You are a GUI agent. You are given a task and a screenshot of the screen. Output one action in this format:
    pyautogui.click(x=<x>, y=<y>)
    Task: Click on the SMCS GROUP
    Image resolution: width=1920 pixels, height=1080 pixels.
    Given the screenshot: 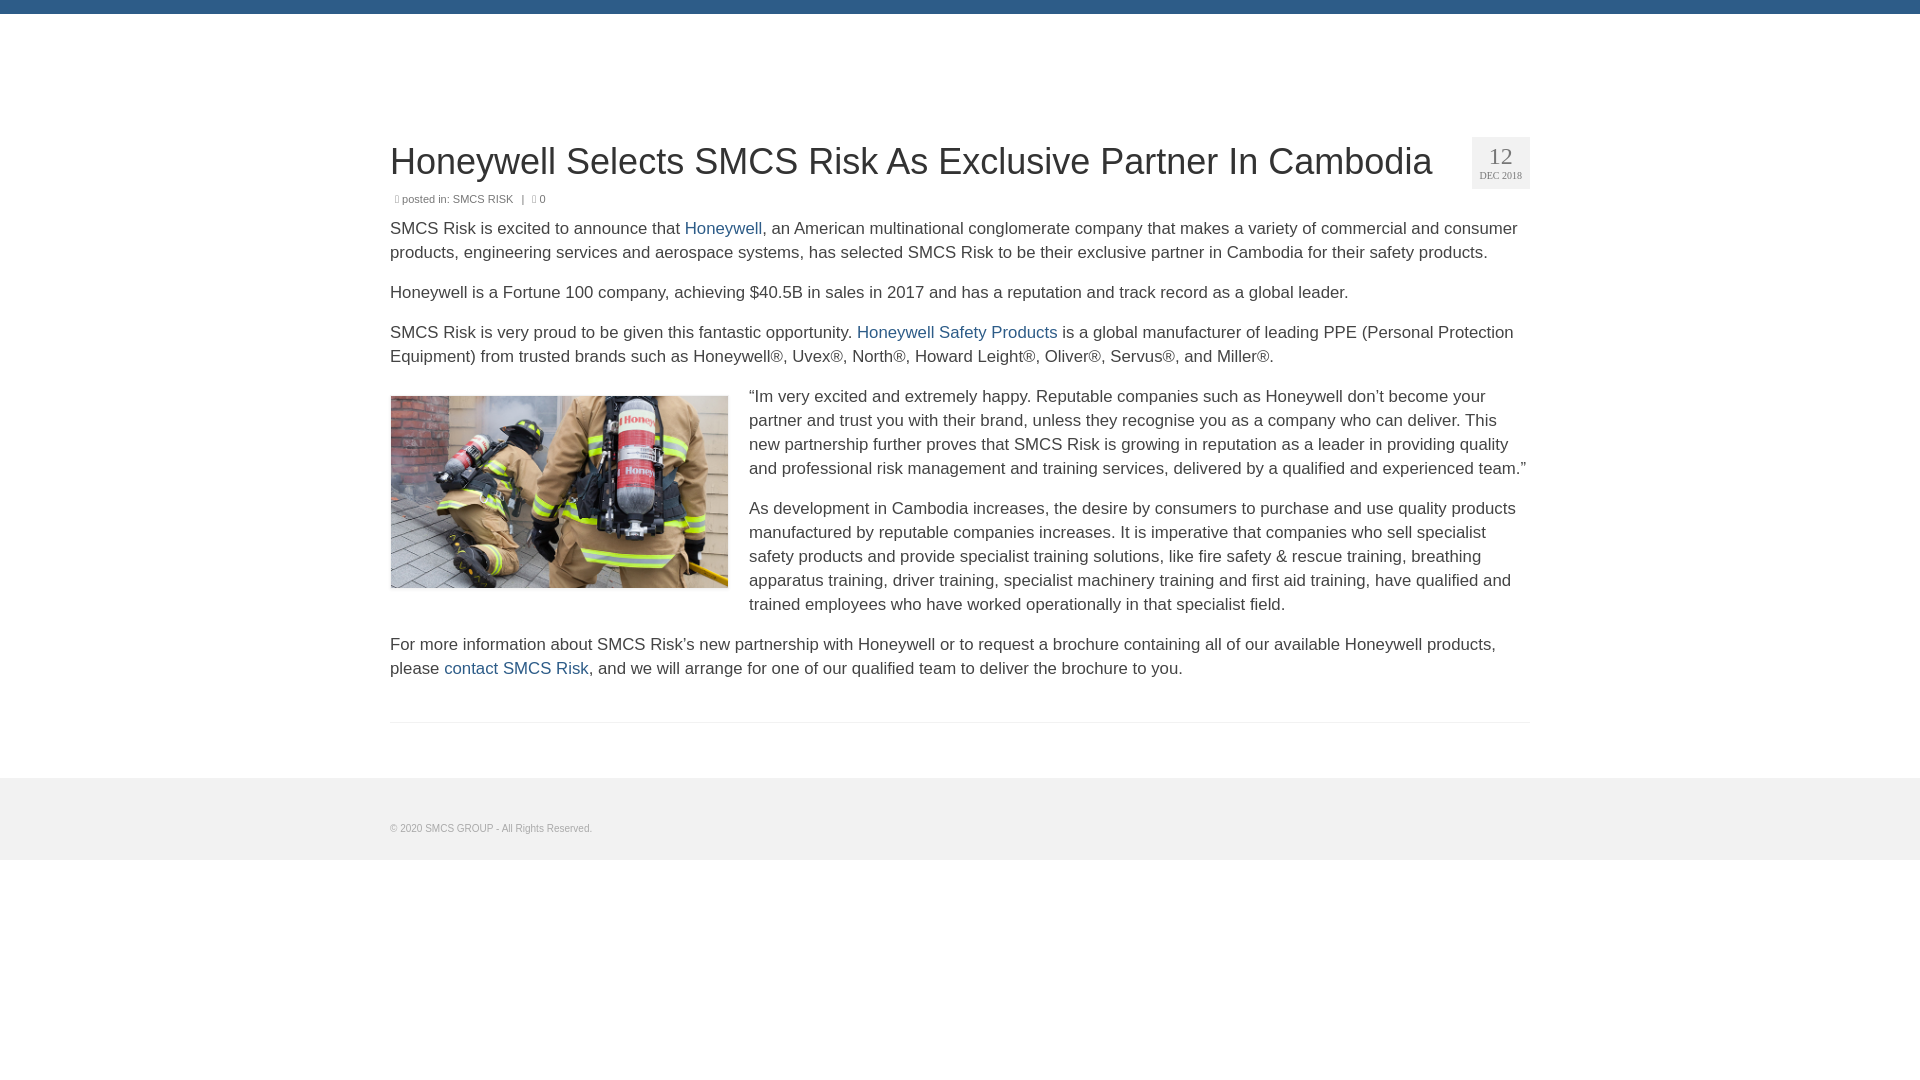 What is the action you would take?
    pyautogui.click(x=488, y=33)
    